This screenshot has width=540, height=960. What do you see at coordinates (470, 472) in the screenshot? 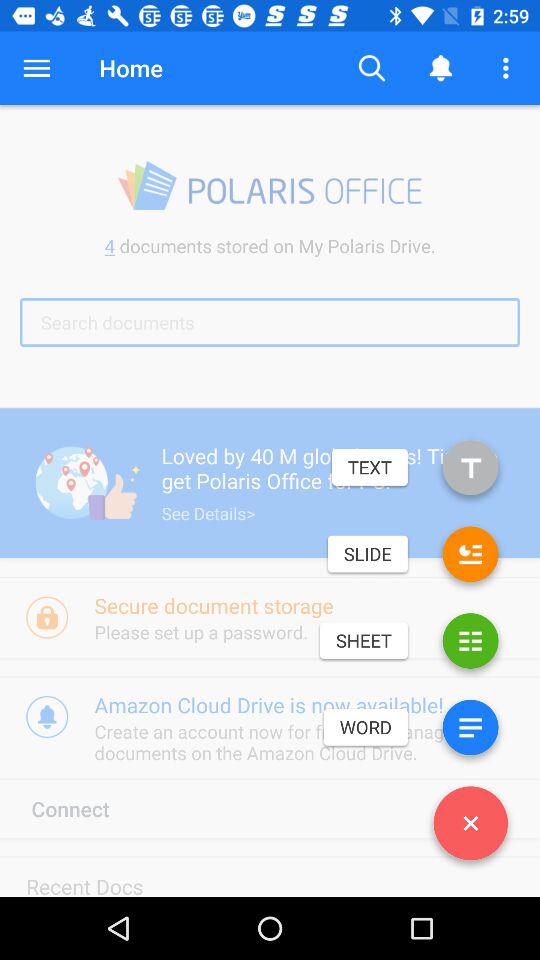
I see `open text app` at bounding box center [470, 472].